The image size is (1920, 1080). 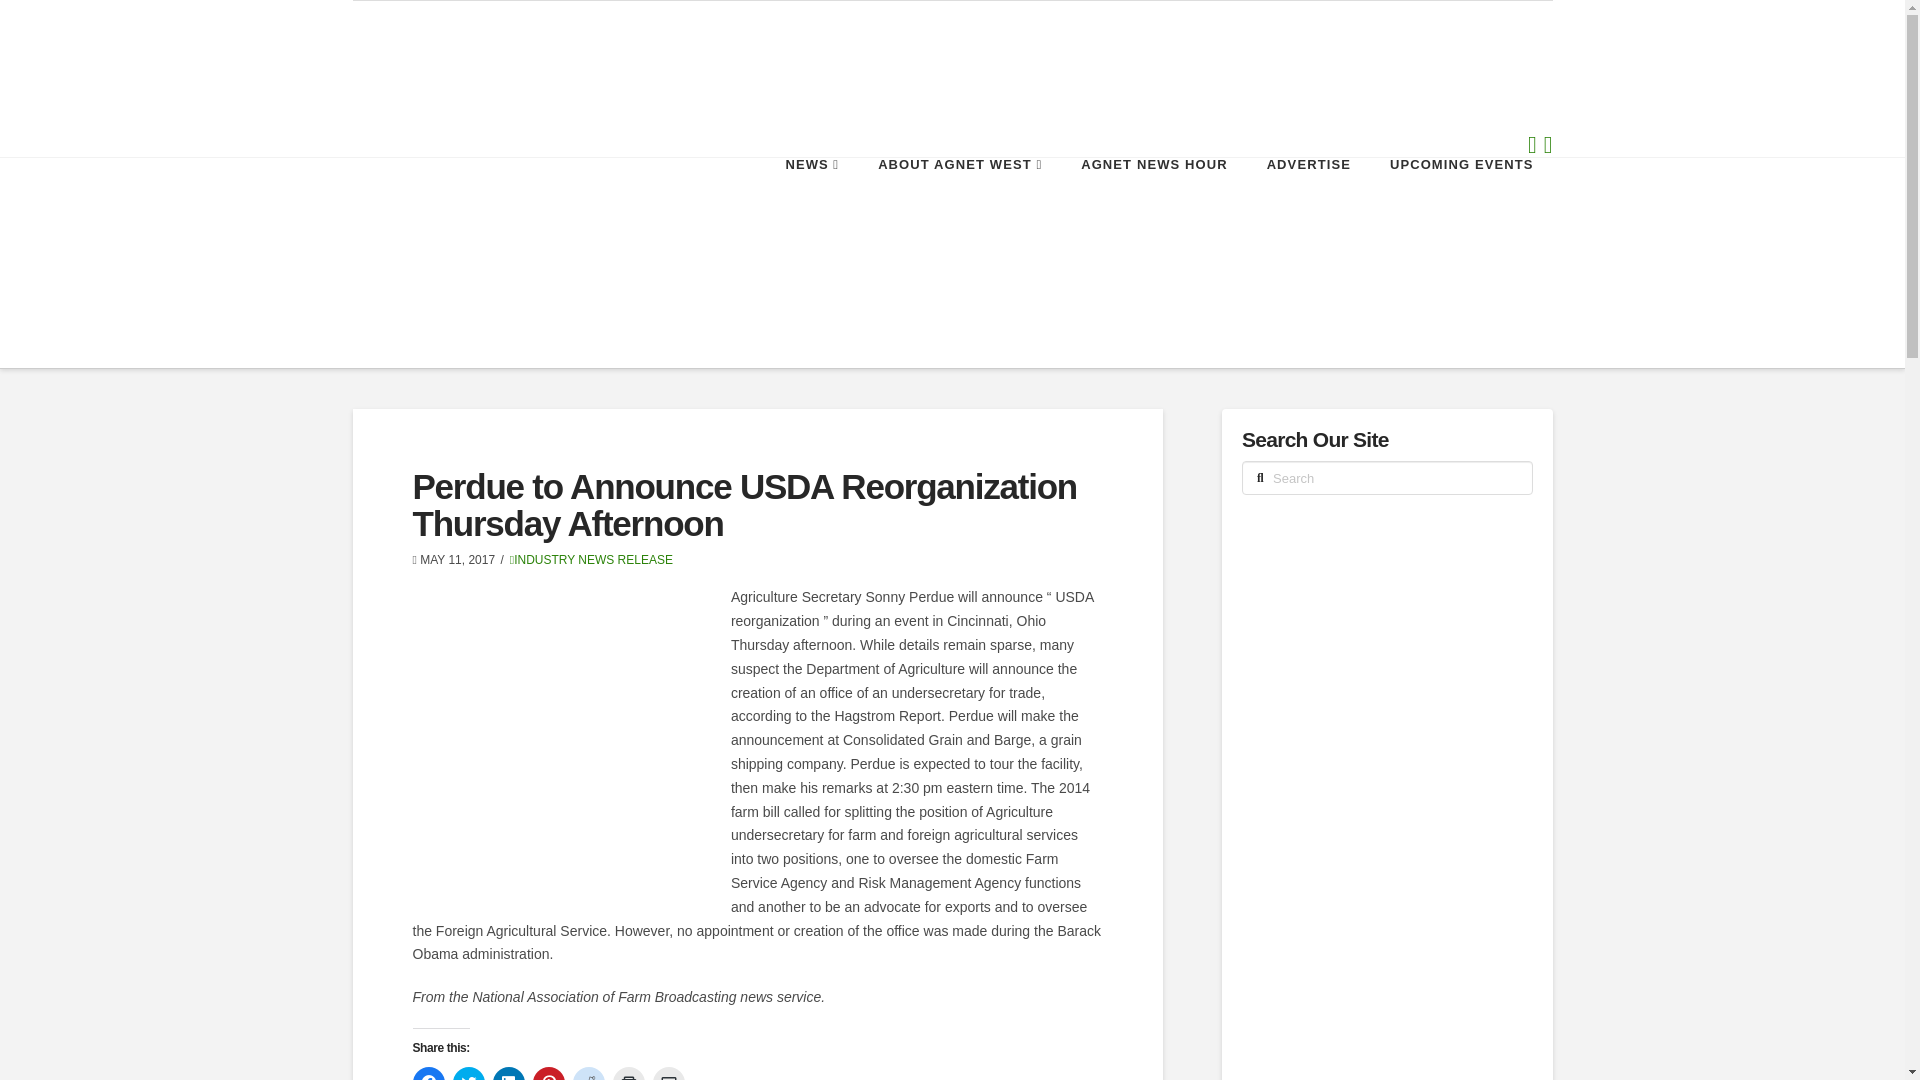 I want to click on Click to share on Reddit, so click(x=588, y=1074).